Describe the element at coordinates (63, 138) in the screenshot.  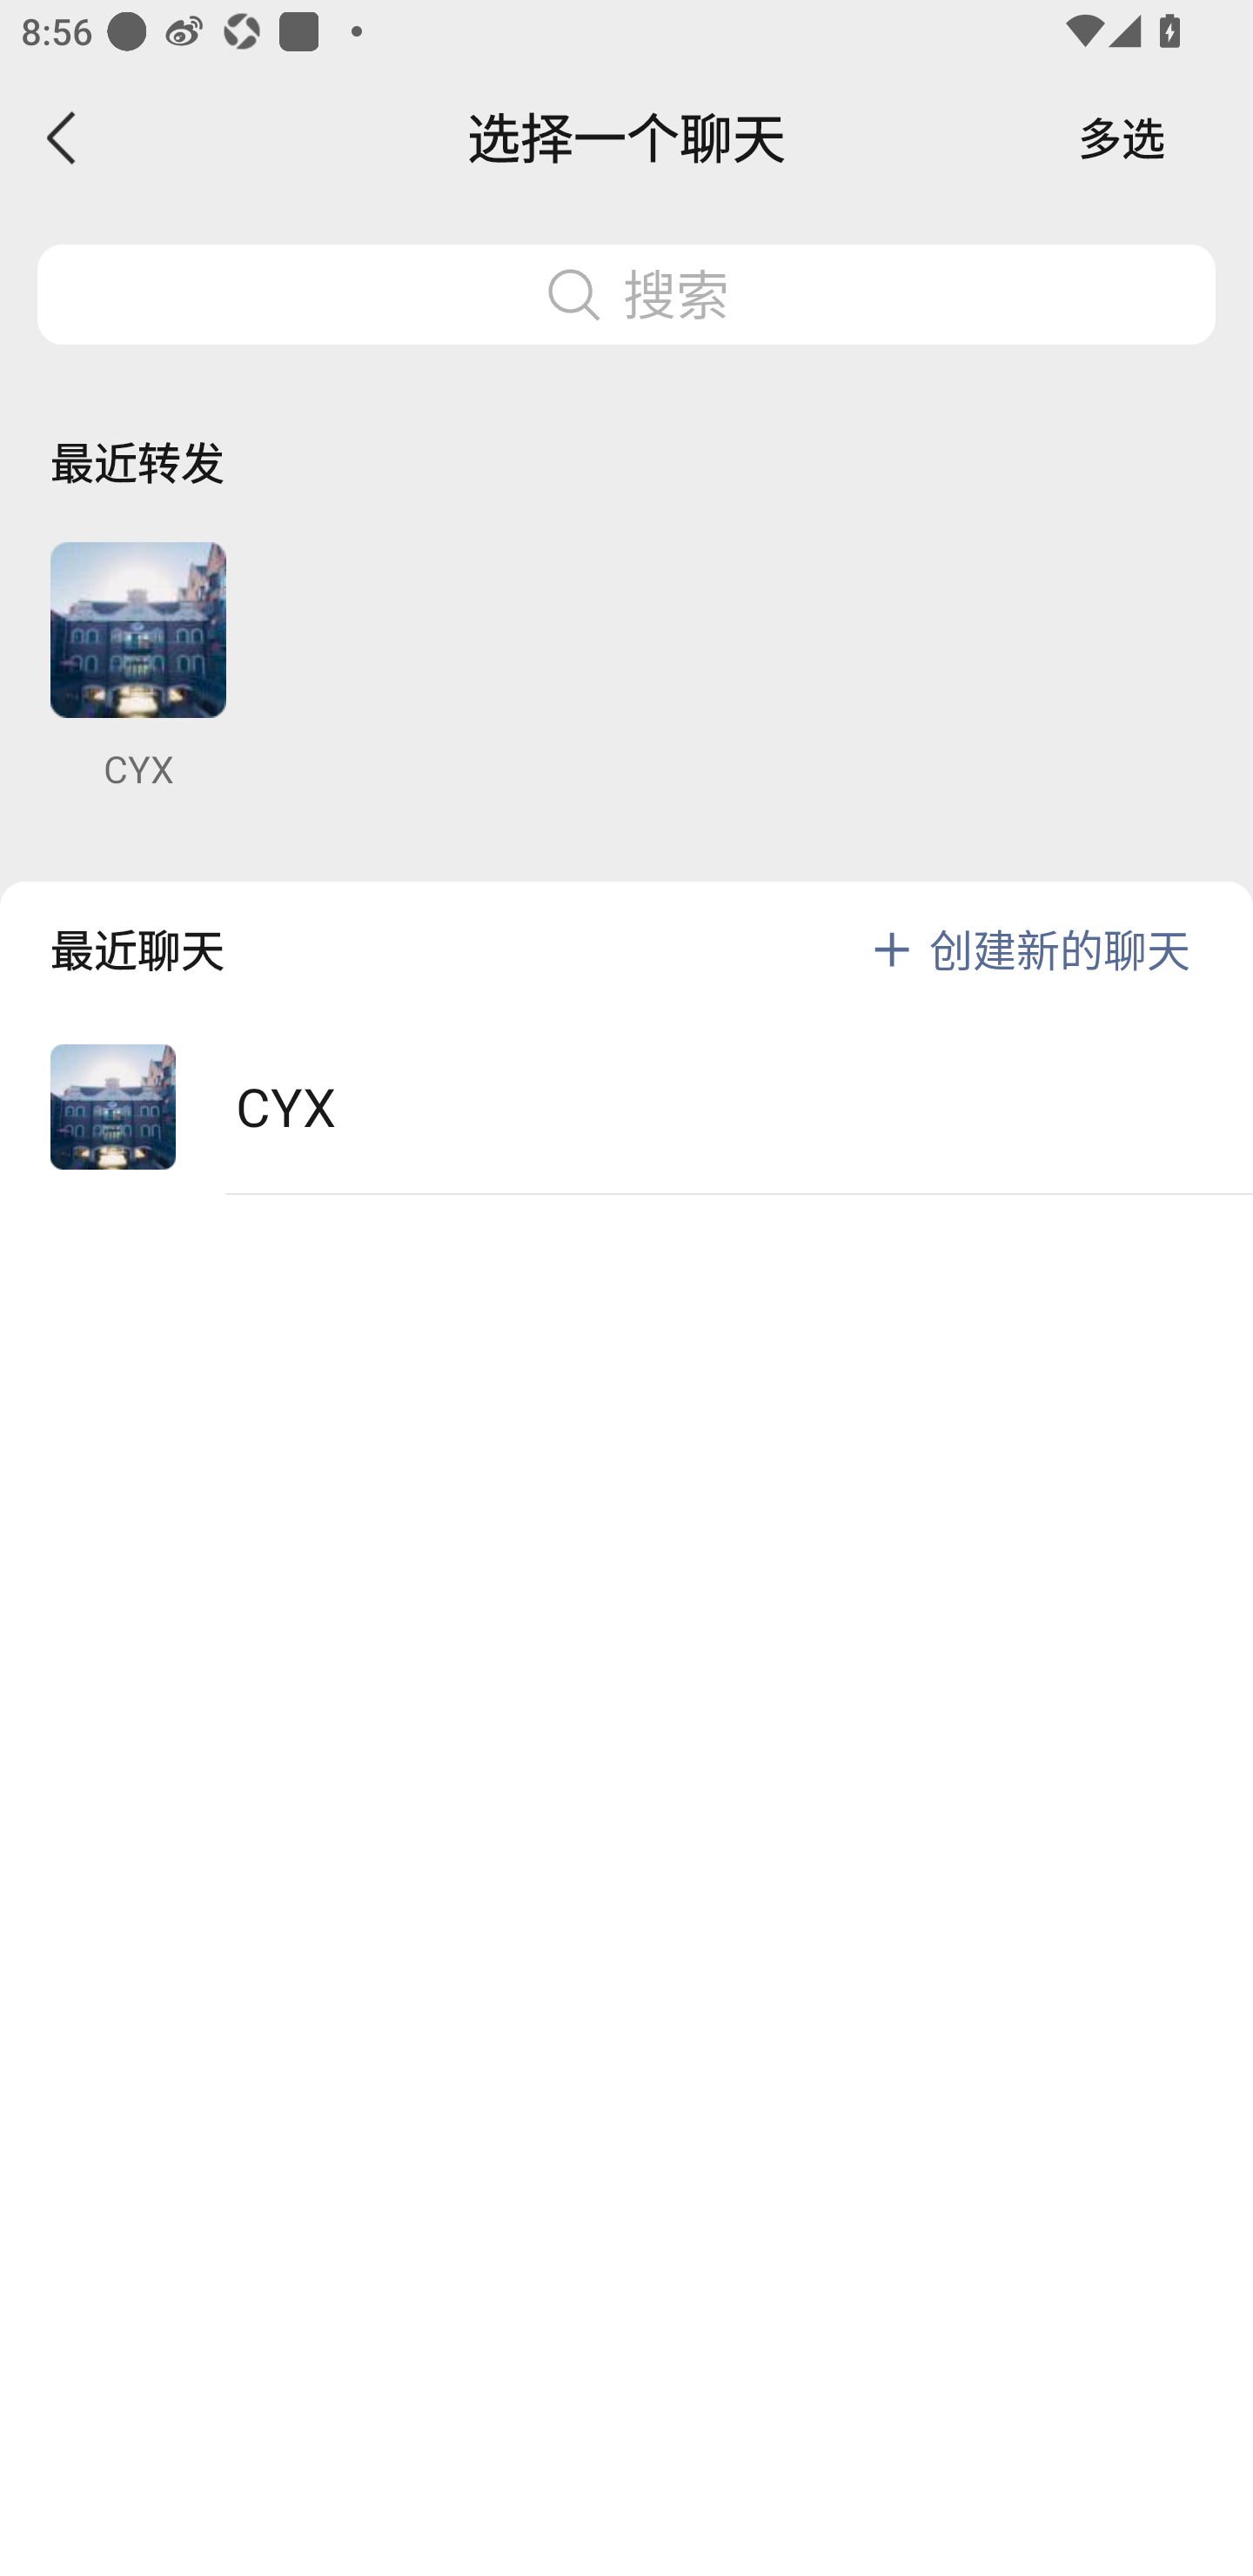
I see `返回` at that location.